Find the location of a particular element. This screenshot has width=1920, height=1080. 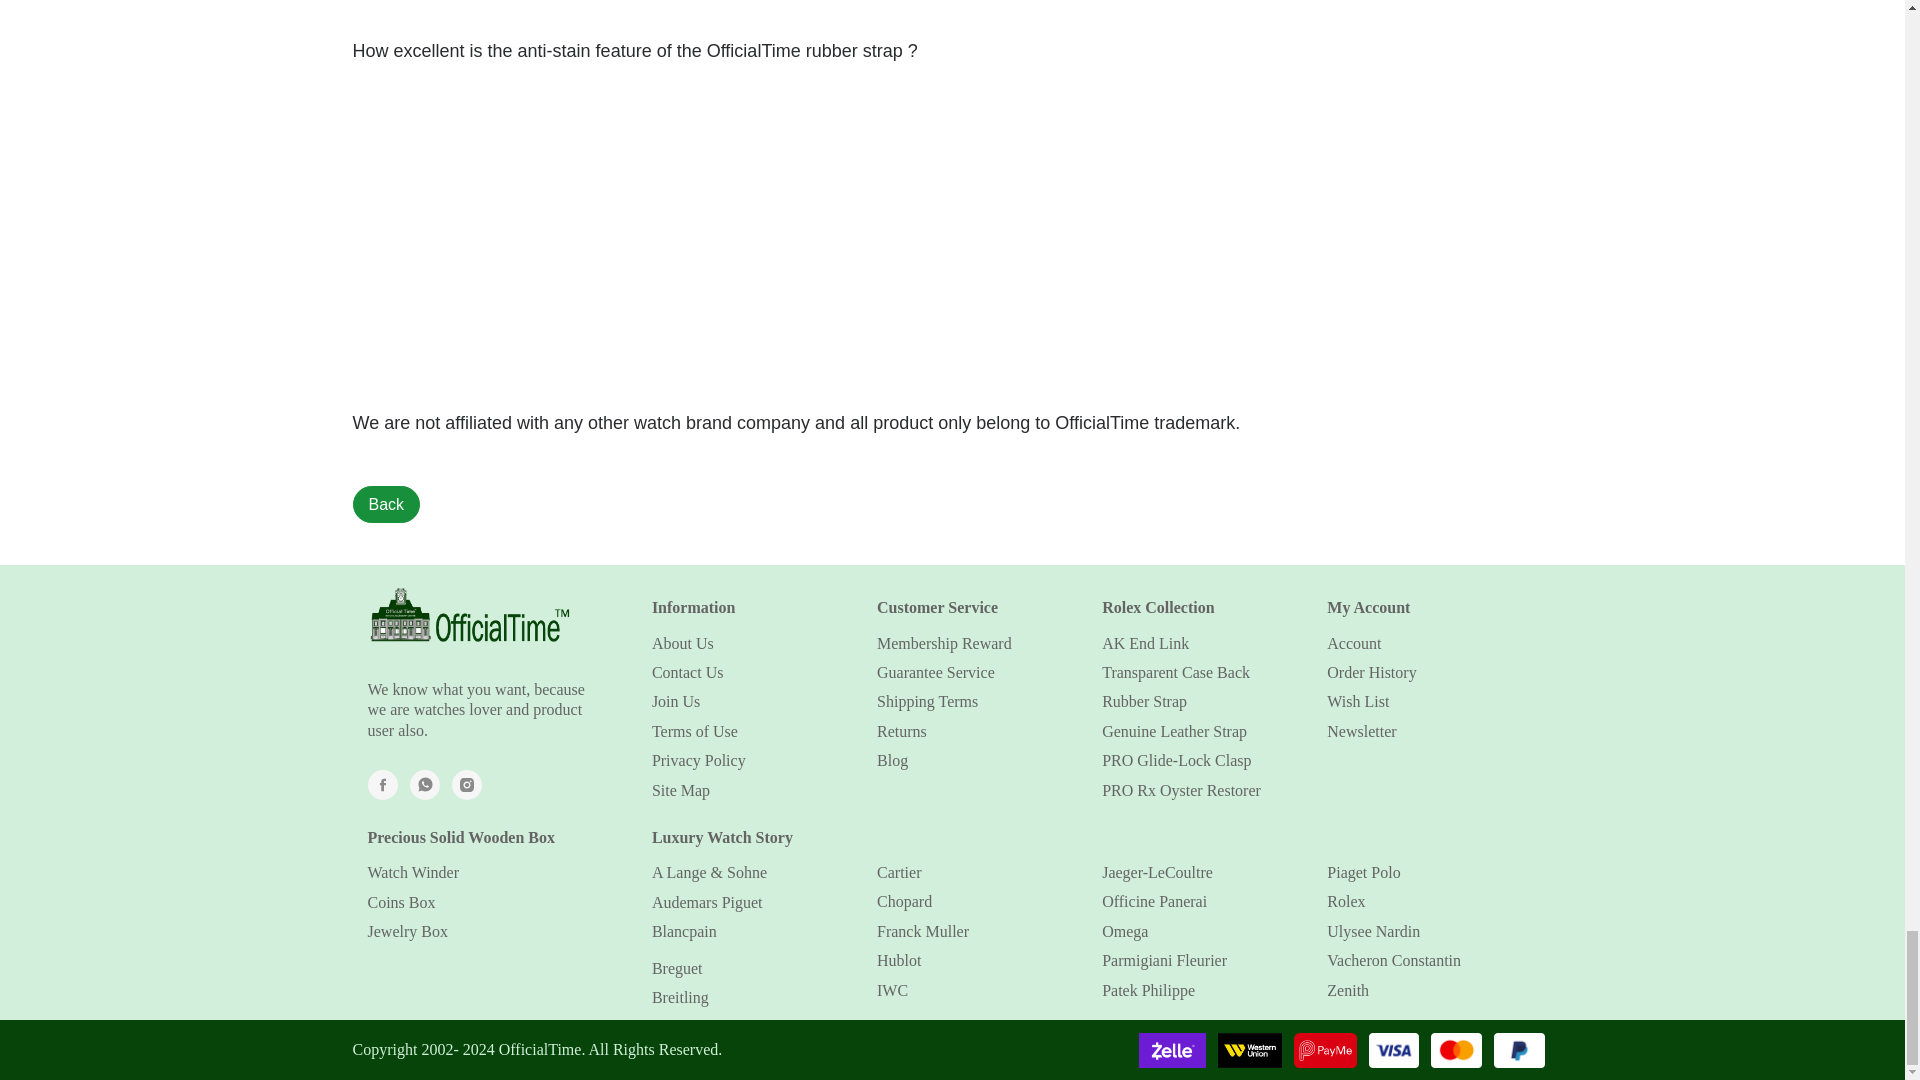

Back is located at coordinates (386, 504).